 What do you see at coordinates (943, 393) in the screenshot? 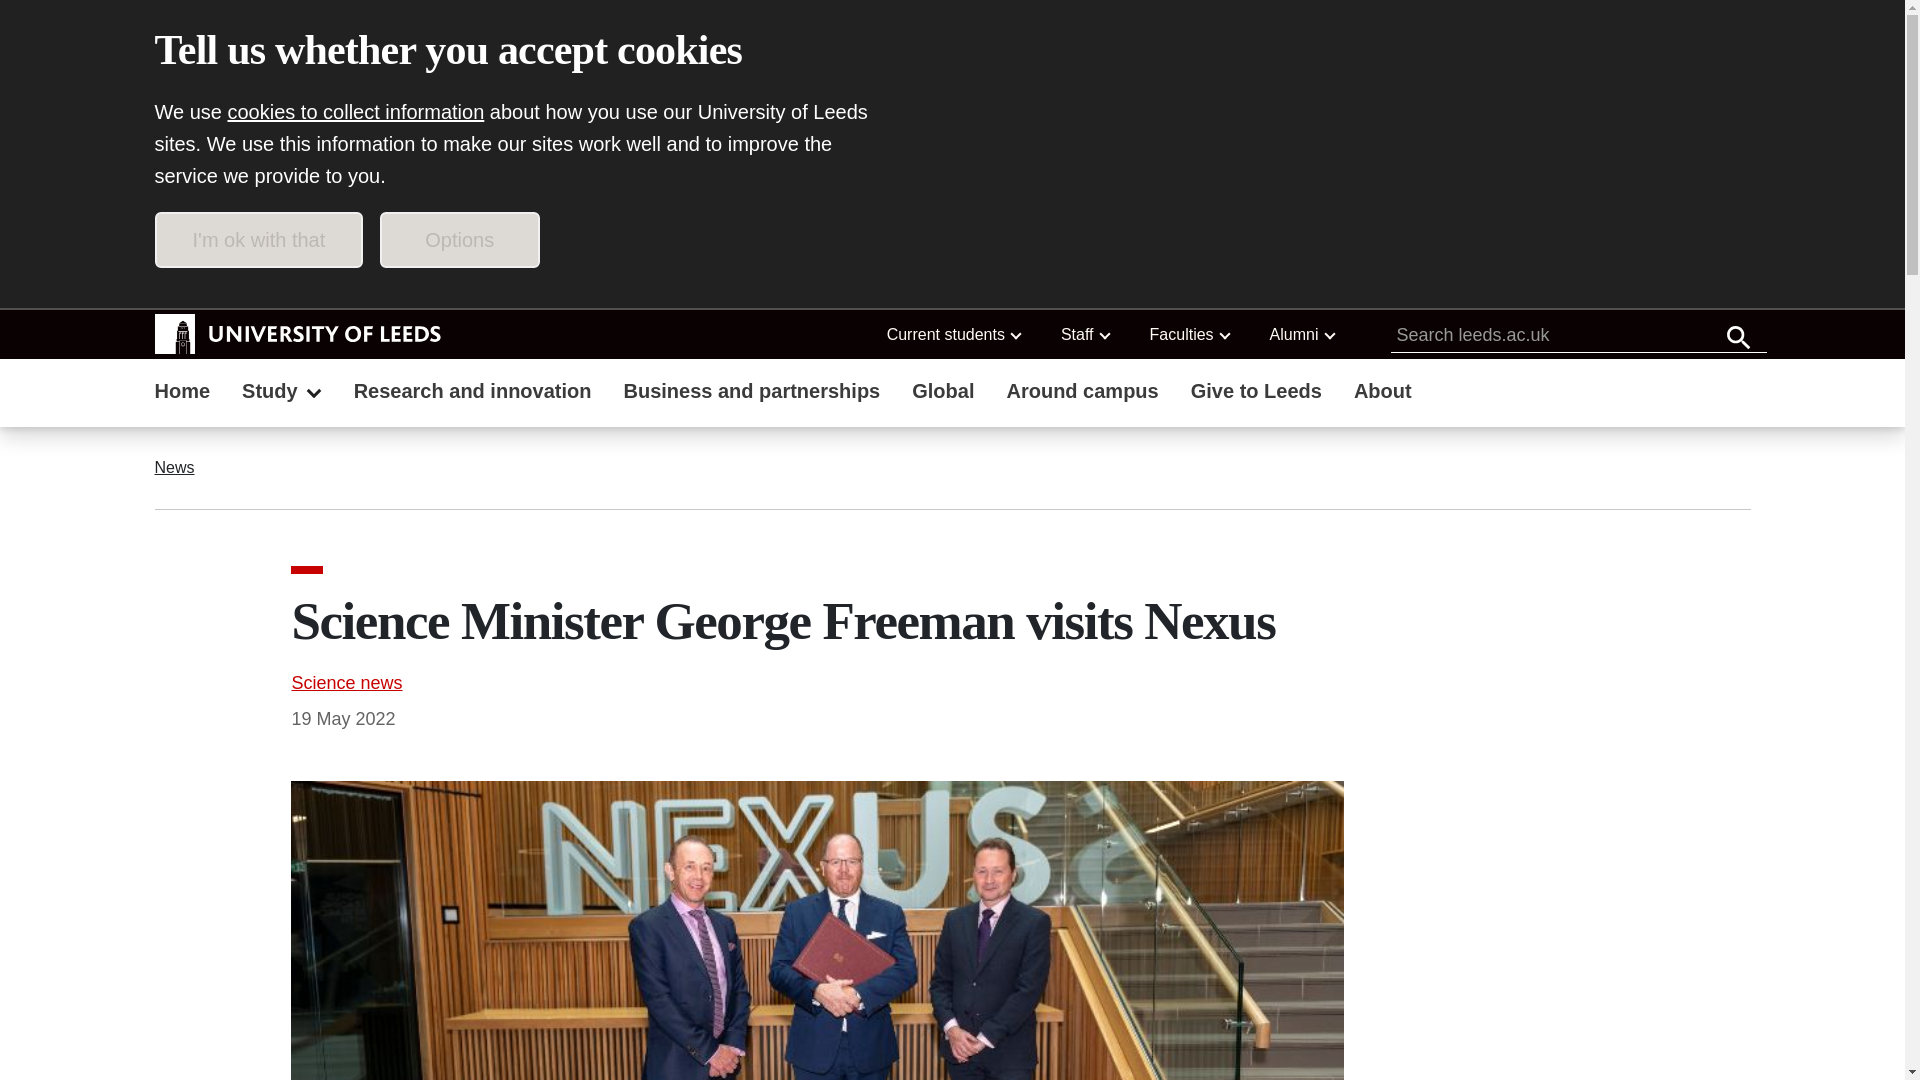
I see `Global` at bounding box center [943, 393].